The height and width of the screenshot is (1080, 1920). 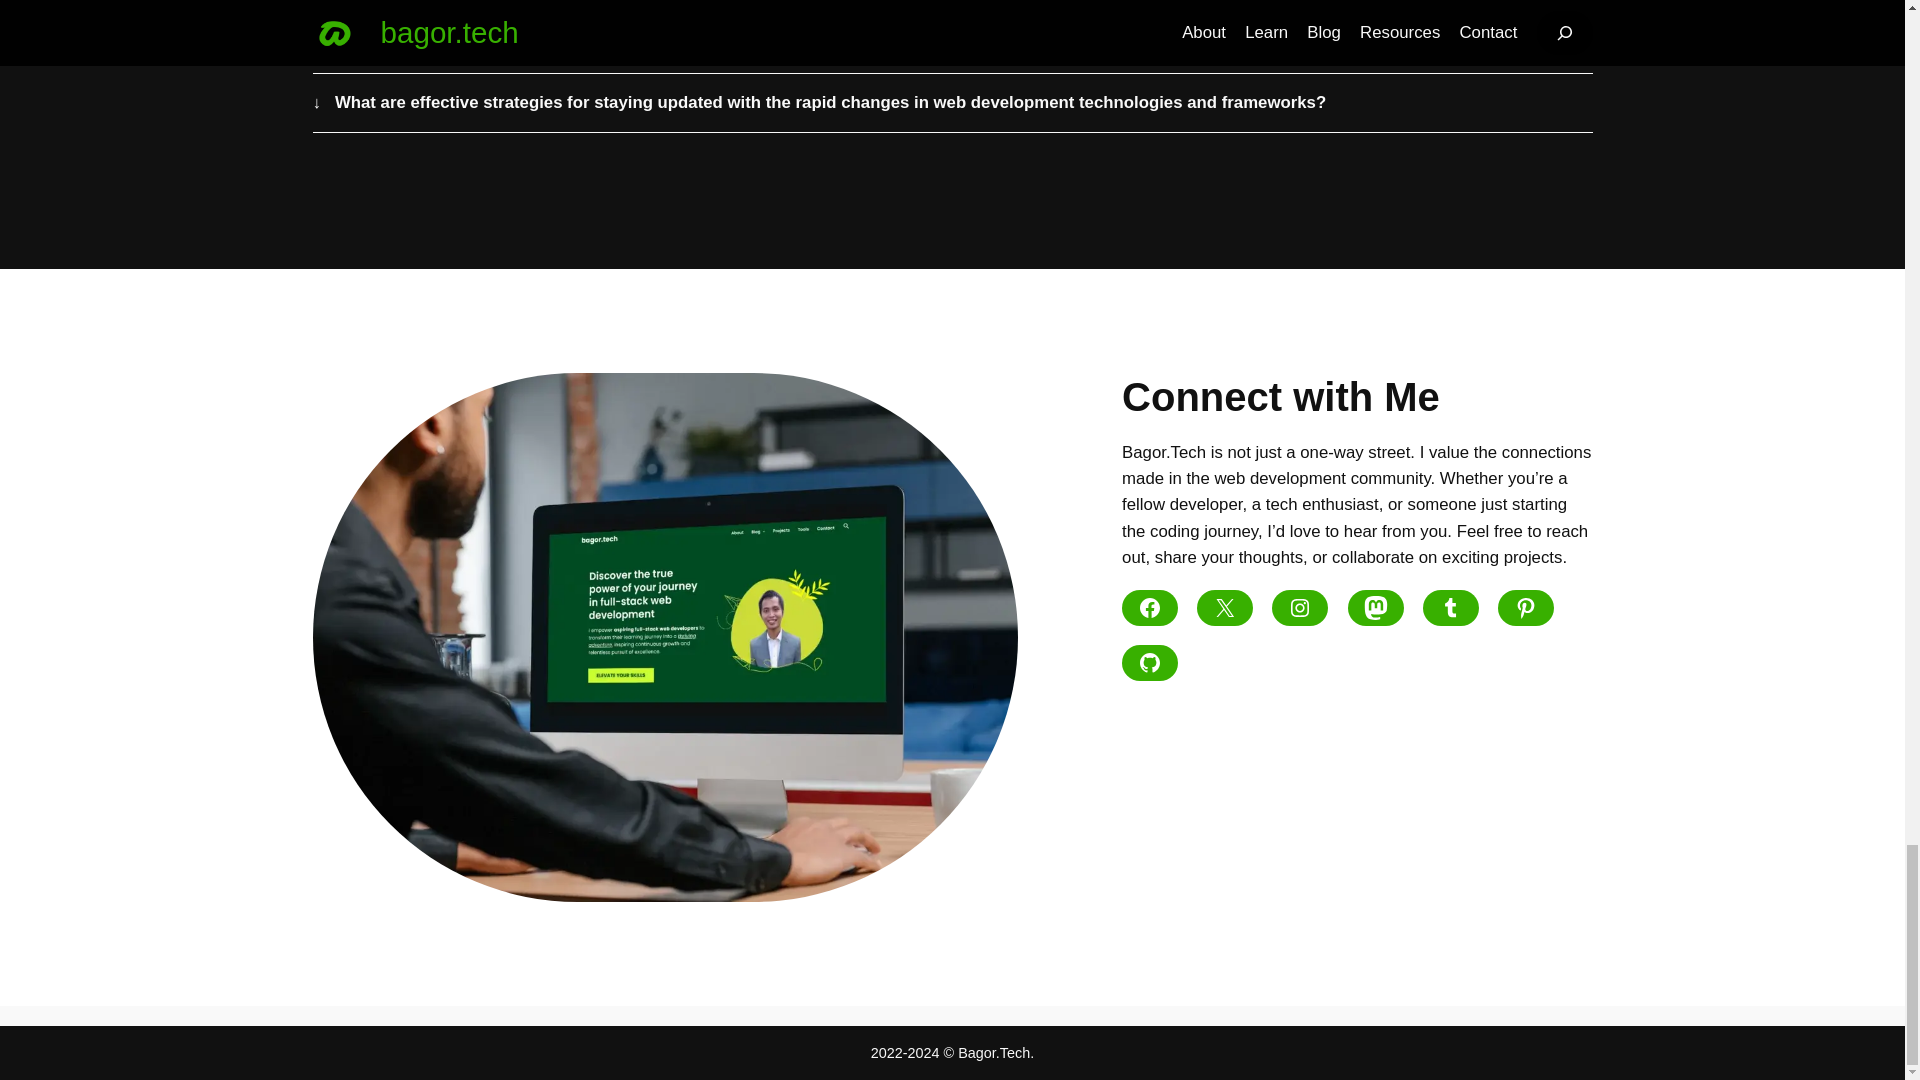 I want to click on Follow Bagor.Tech on Mastodon Social!, so click(x=1375, y=608).